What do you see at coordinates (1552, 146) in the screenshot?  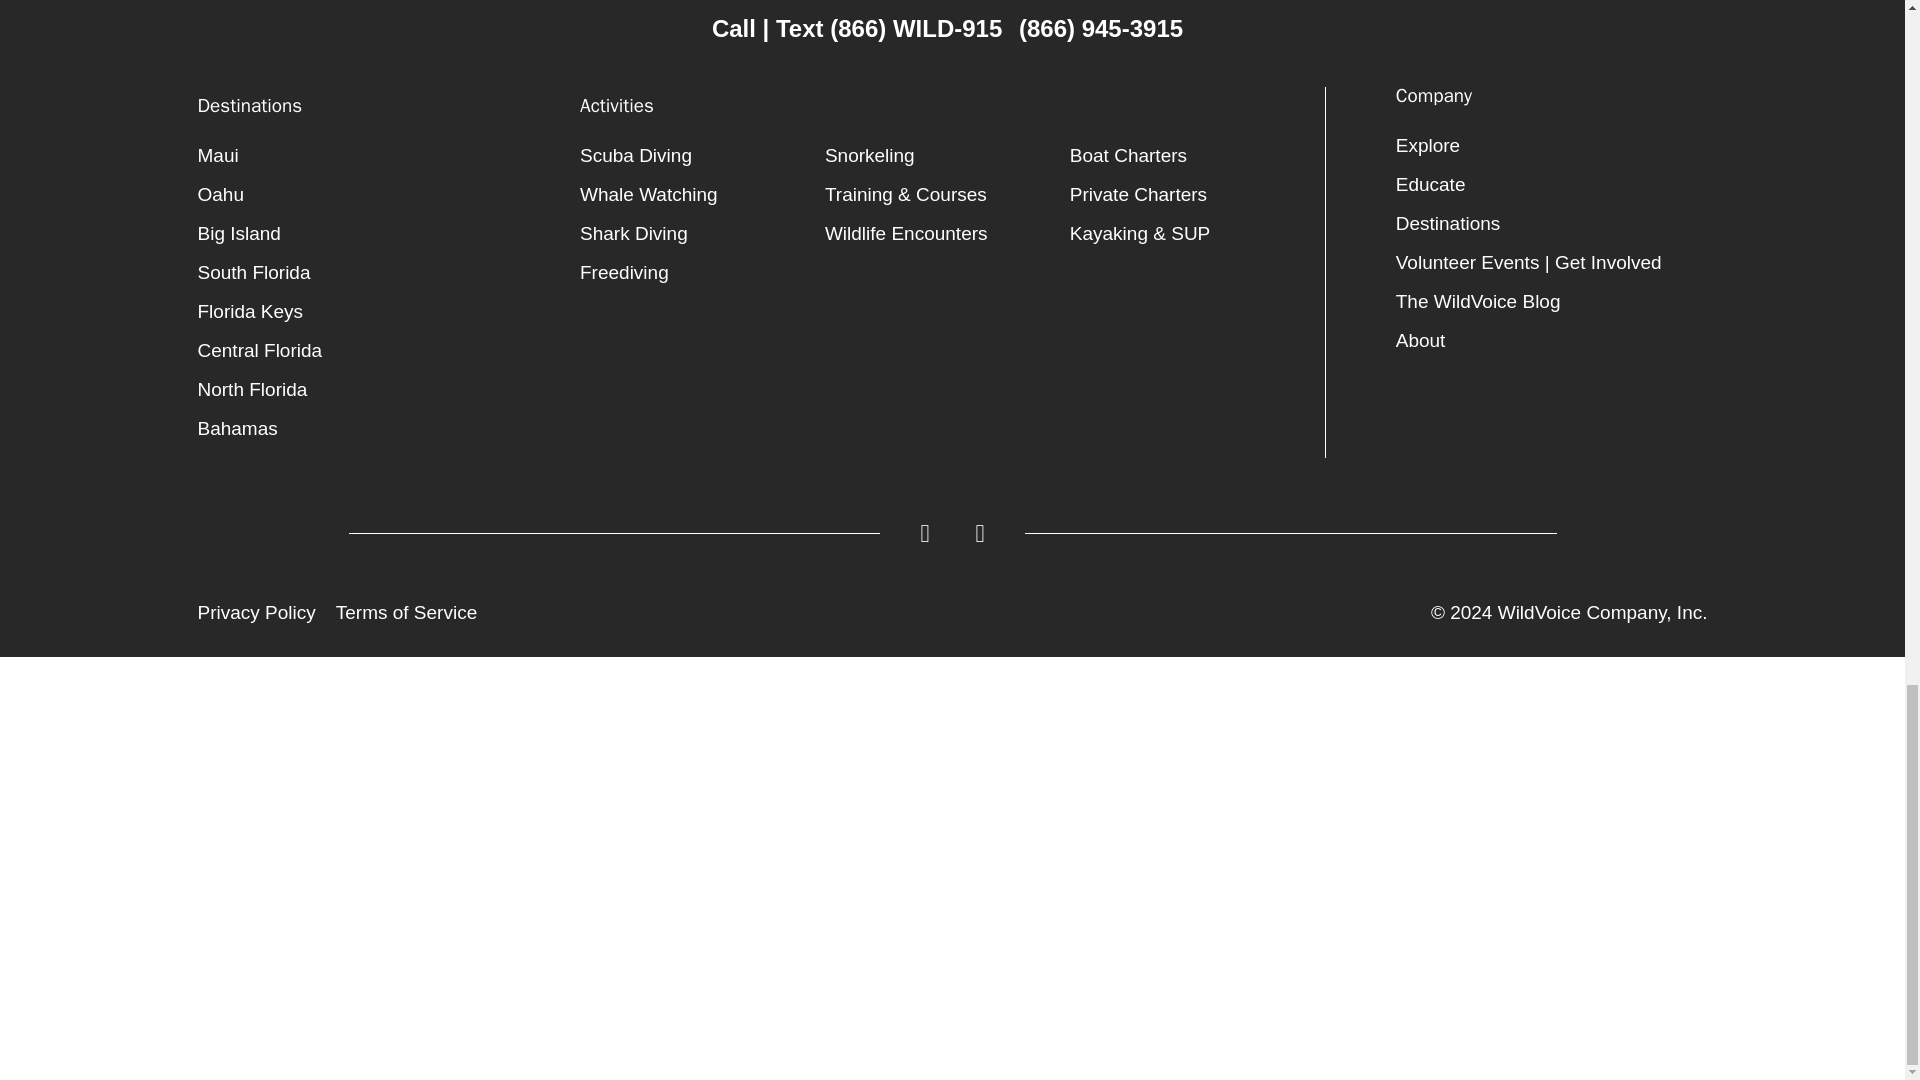 I see `Explore` at bounding box center [1552, 146].